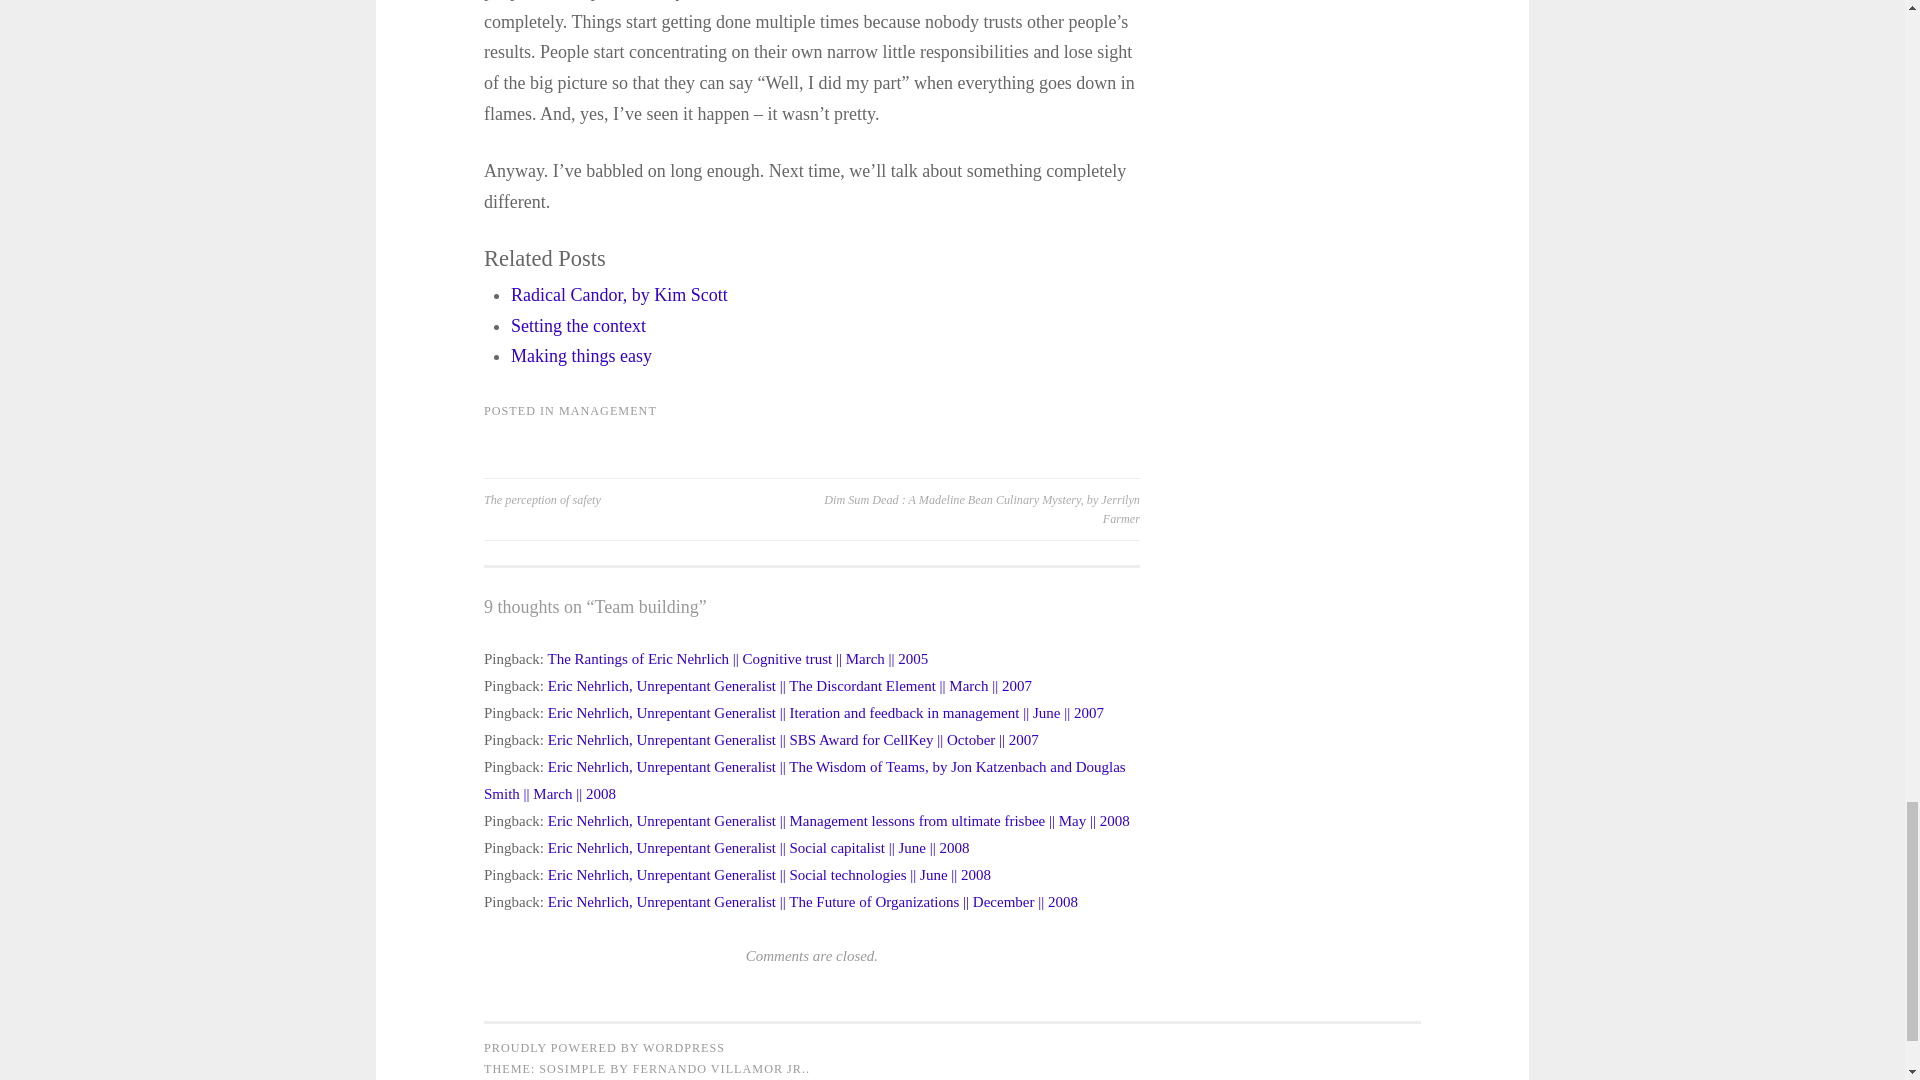 The height and width of the screenshot is (1080, 1920). What do you see at coordinates (648, 500) in the screenshot?
I see `The perception of safety` at bounding box center [648, 500].